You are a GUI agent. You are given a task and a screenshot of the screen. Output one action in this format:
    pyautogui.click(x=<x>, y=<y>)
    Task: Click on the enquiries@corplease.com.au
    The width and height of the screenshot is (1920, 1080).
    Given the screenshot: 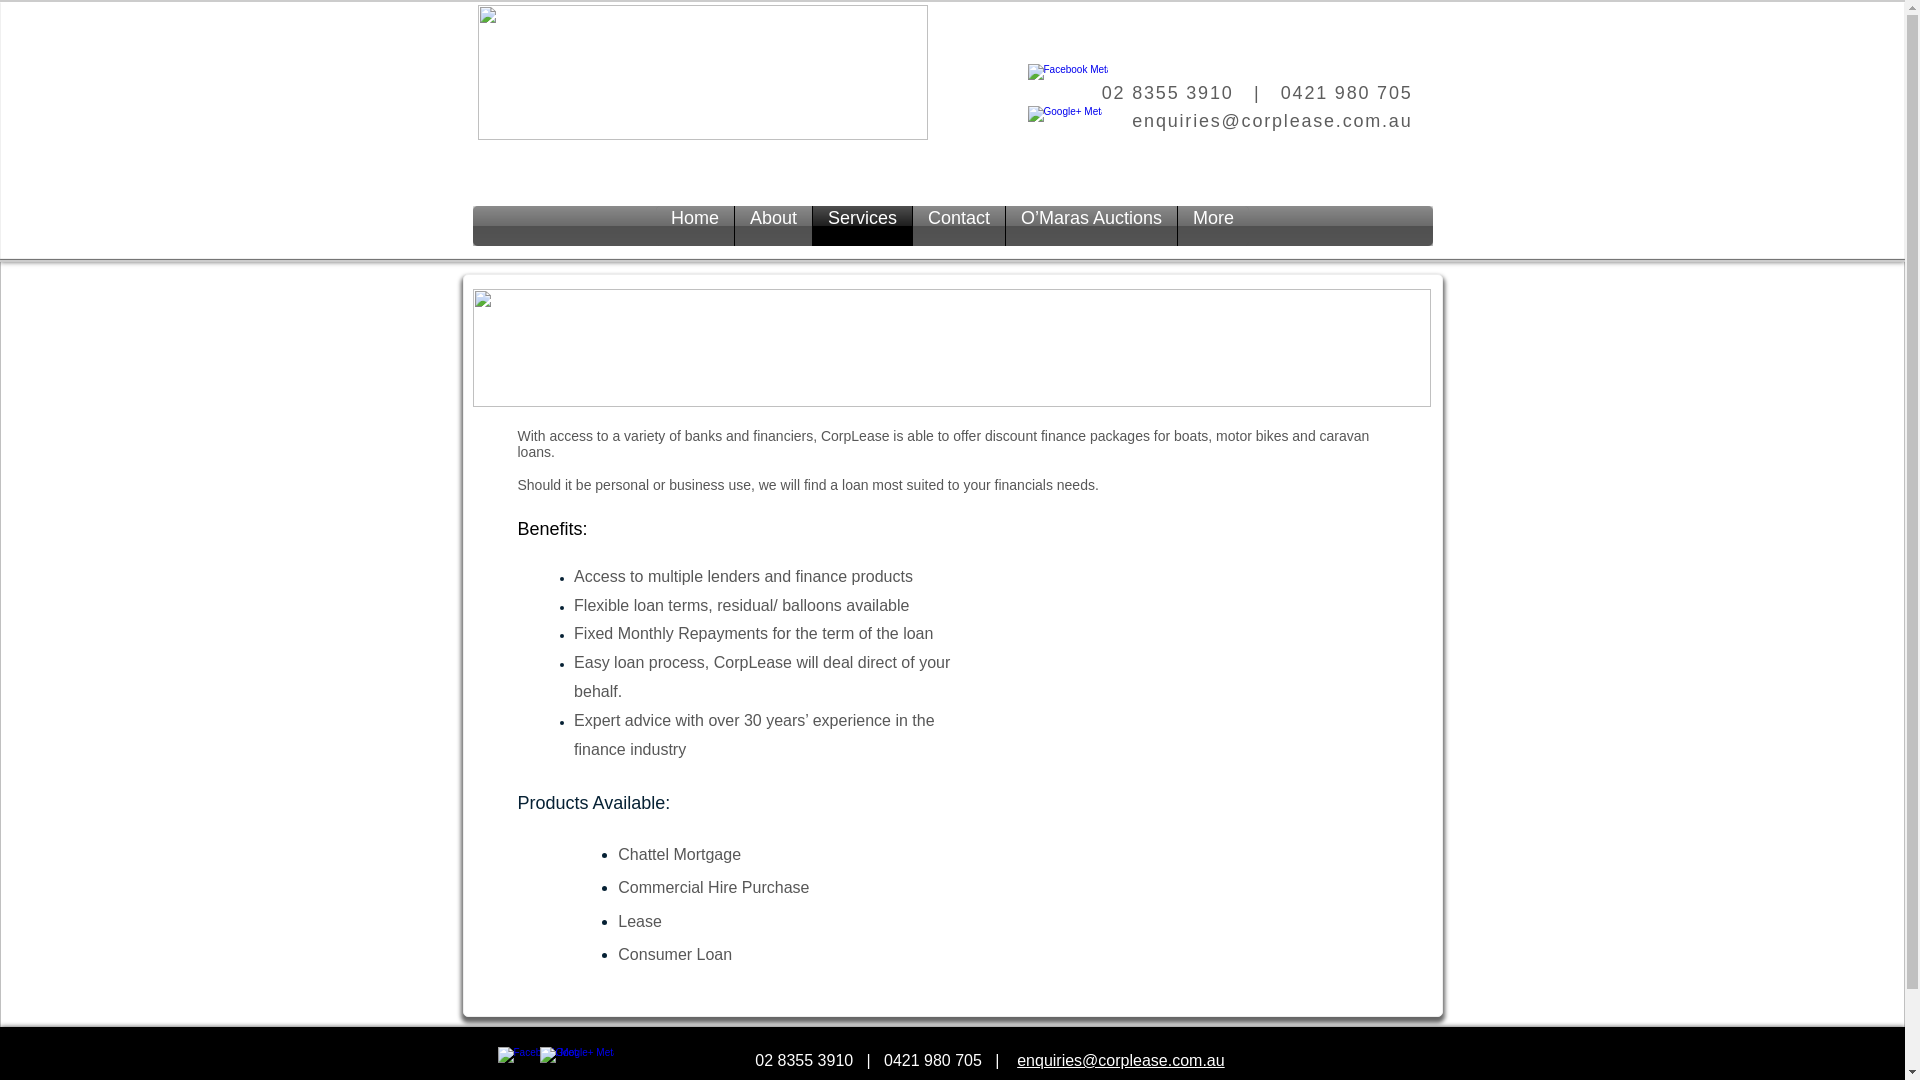 What is the action you would take?
    pyautogui.click(x=1272, y=121)
    